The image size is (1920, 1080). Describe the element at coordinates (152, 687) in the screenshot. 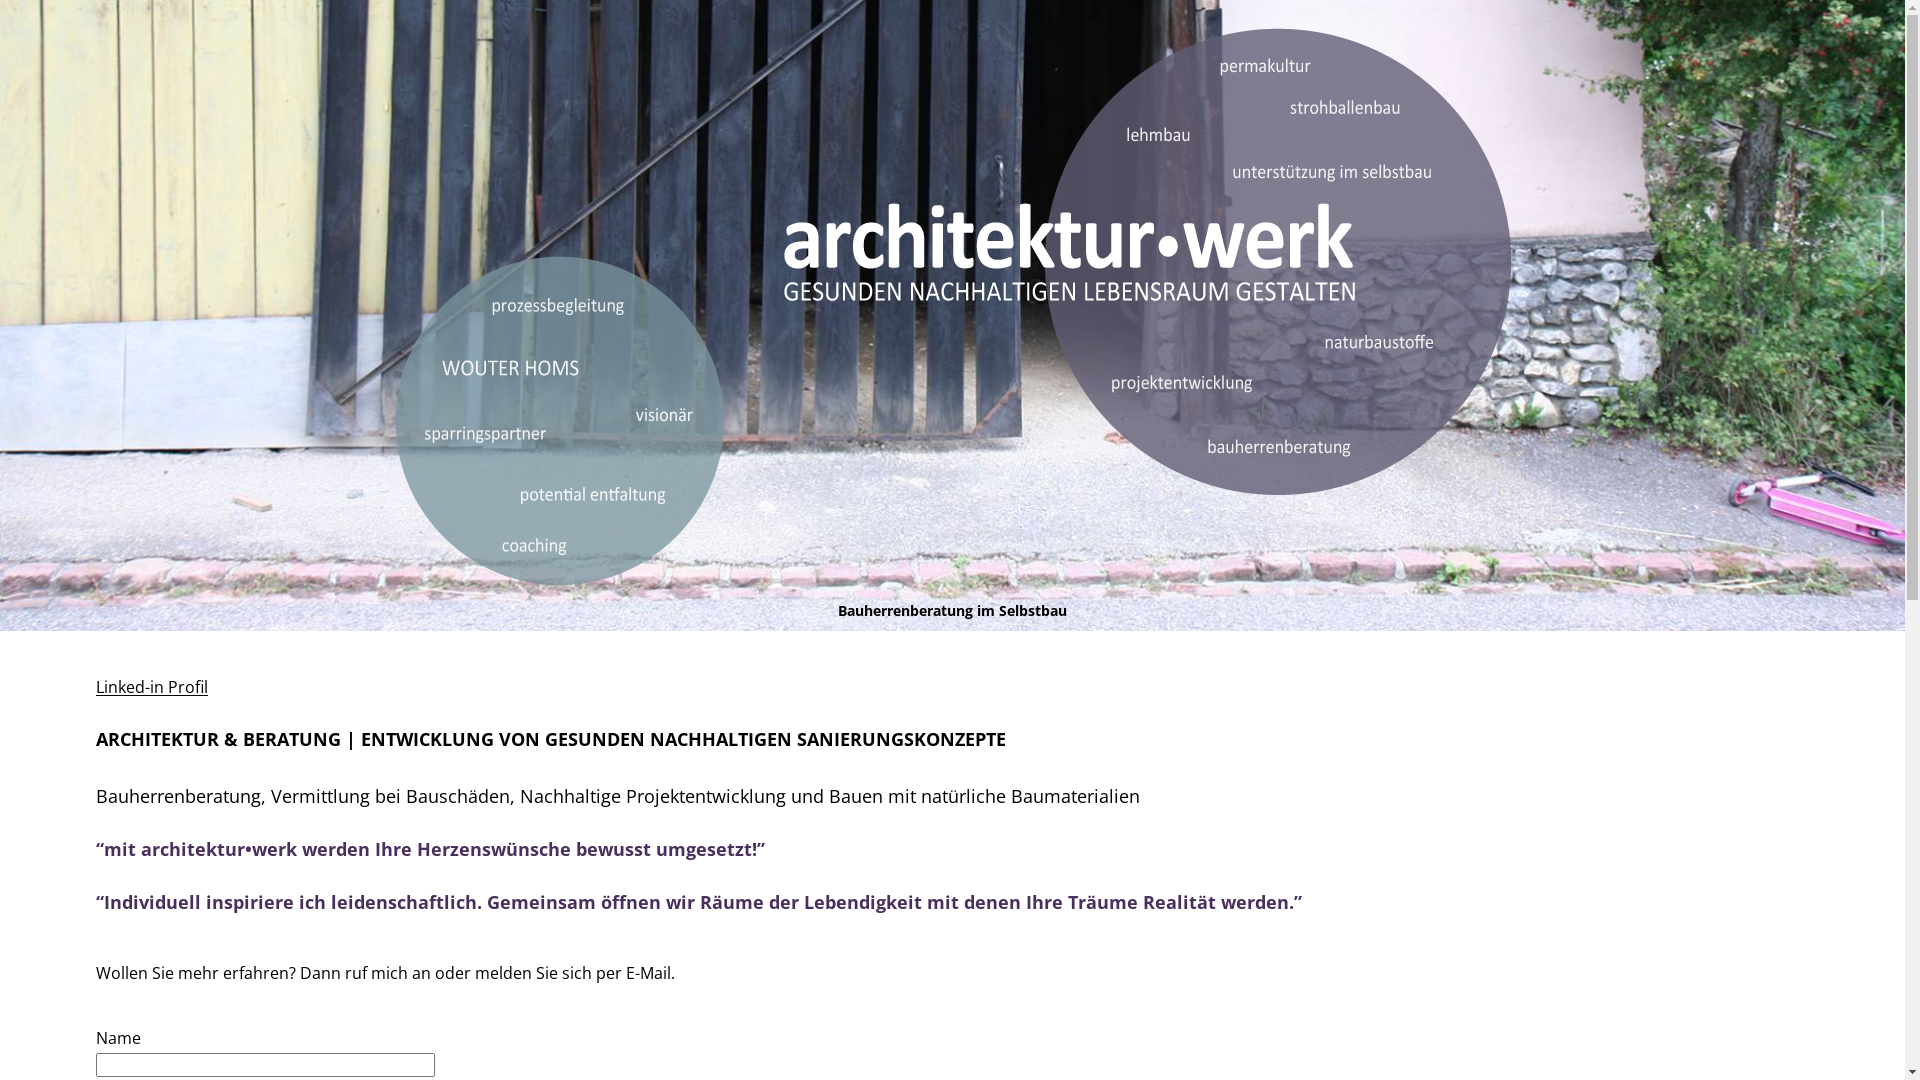

I see `Linked-in Profil` at that location.